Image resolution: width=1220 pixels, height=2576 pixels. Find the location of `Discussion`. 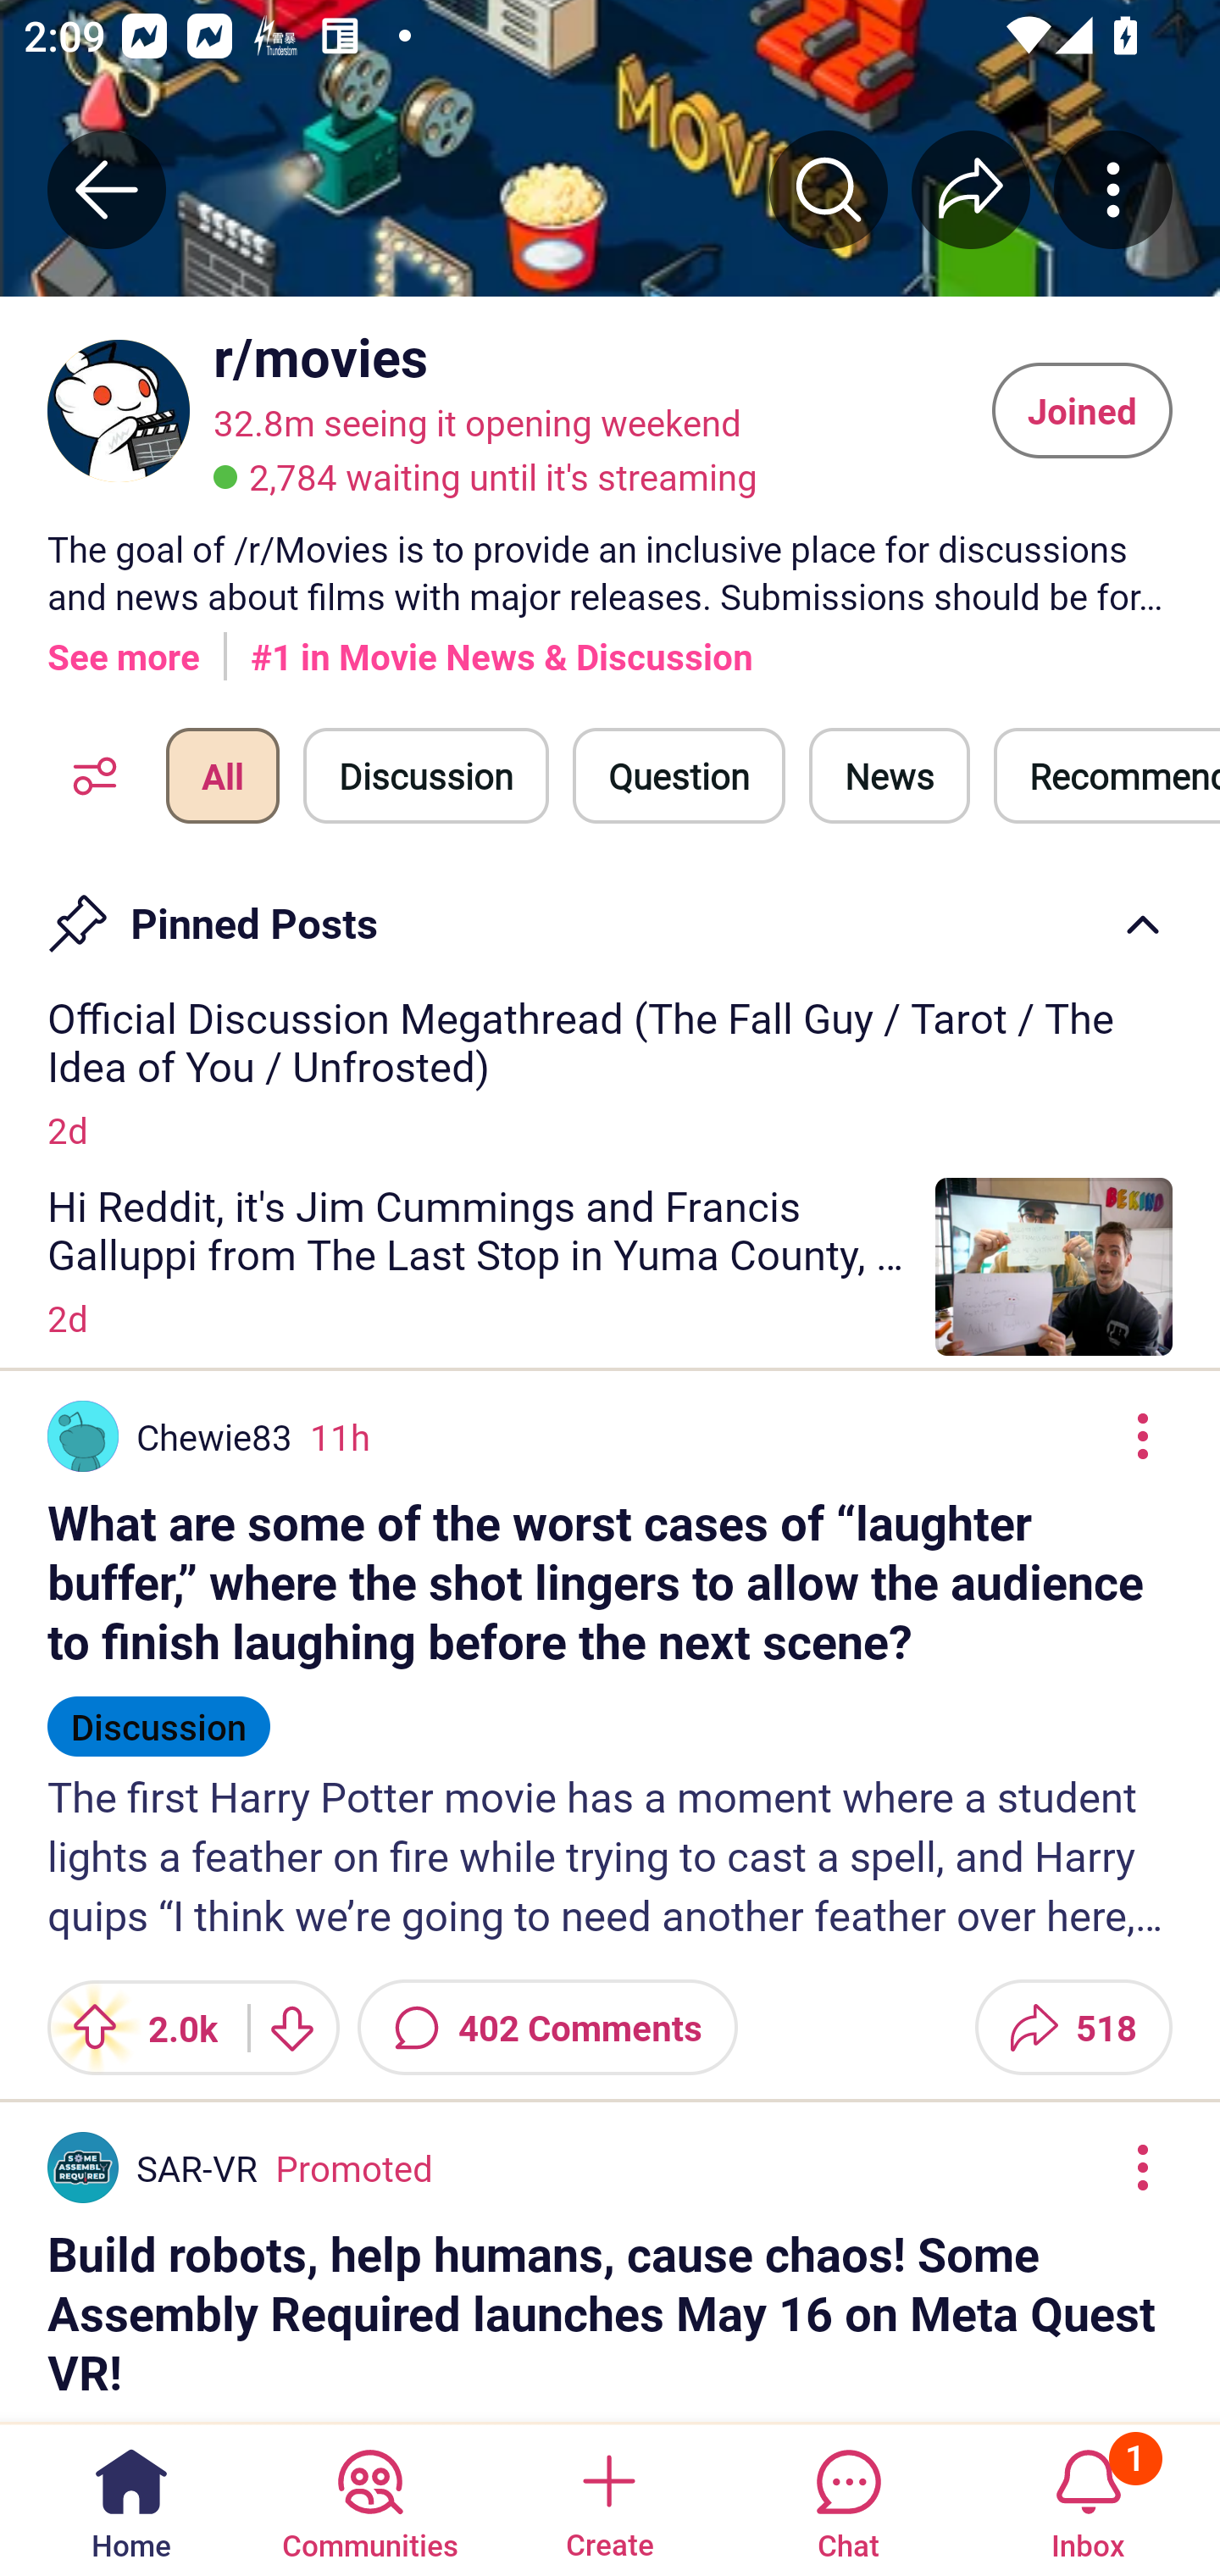

Discussion is located at coordinates (426, 776).